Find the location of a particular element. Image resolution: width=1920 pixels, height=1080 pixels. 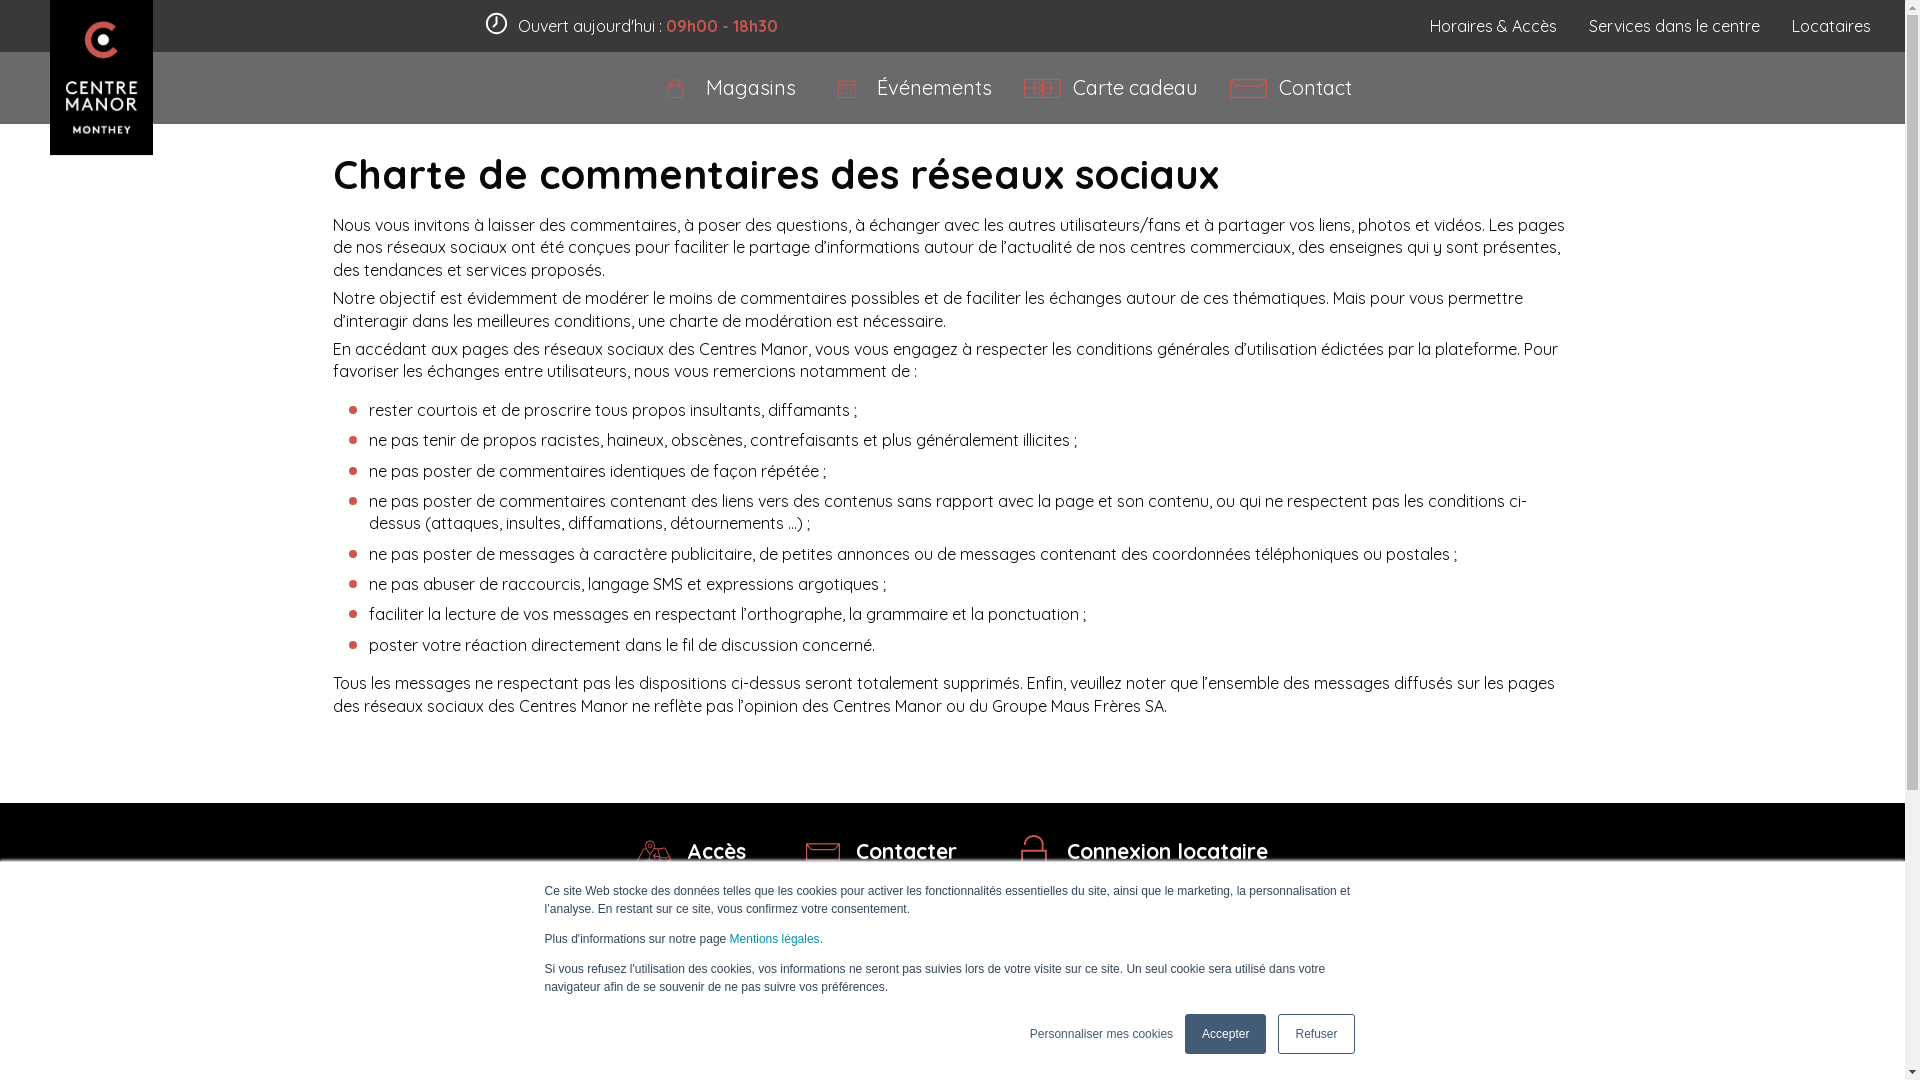

Magasins is located at coordinates (726, 88).